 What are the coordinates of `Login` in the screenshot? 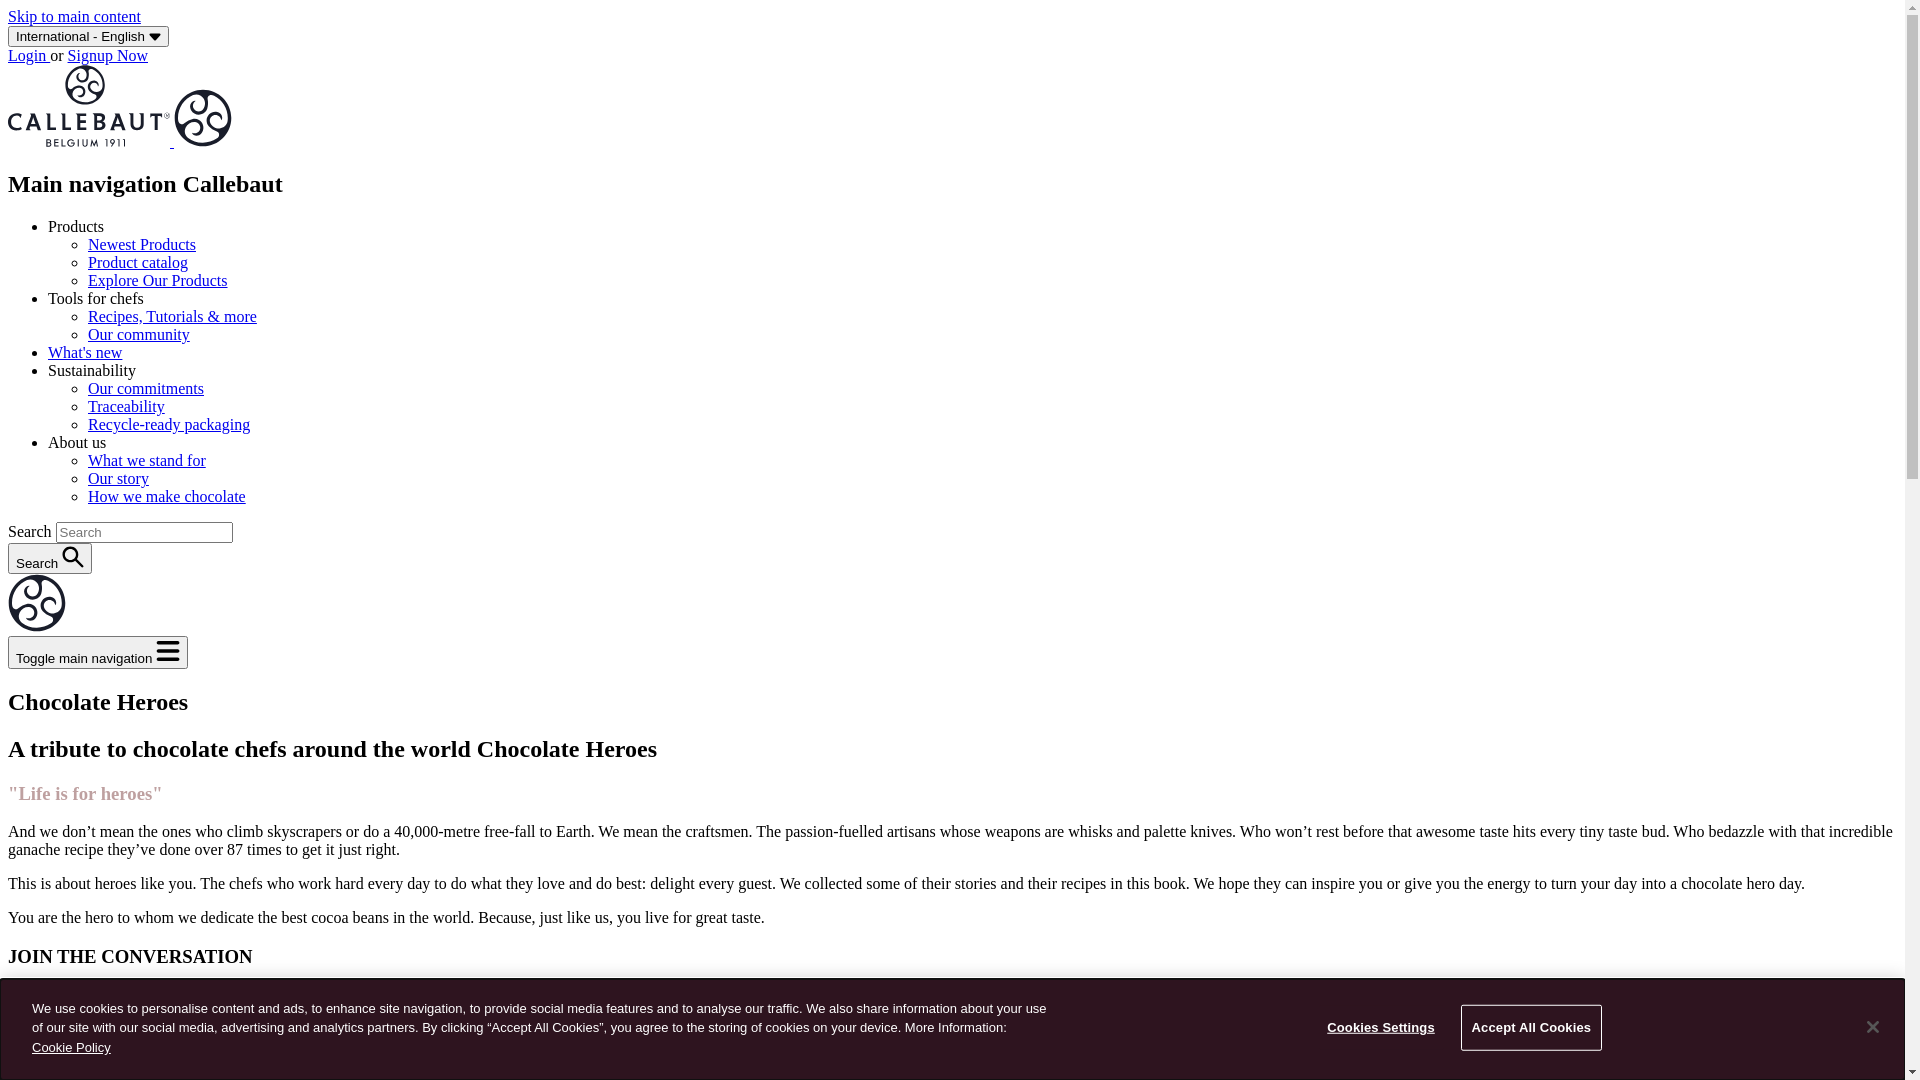 It's located at (29, 56).